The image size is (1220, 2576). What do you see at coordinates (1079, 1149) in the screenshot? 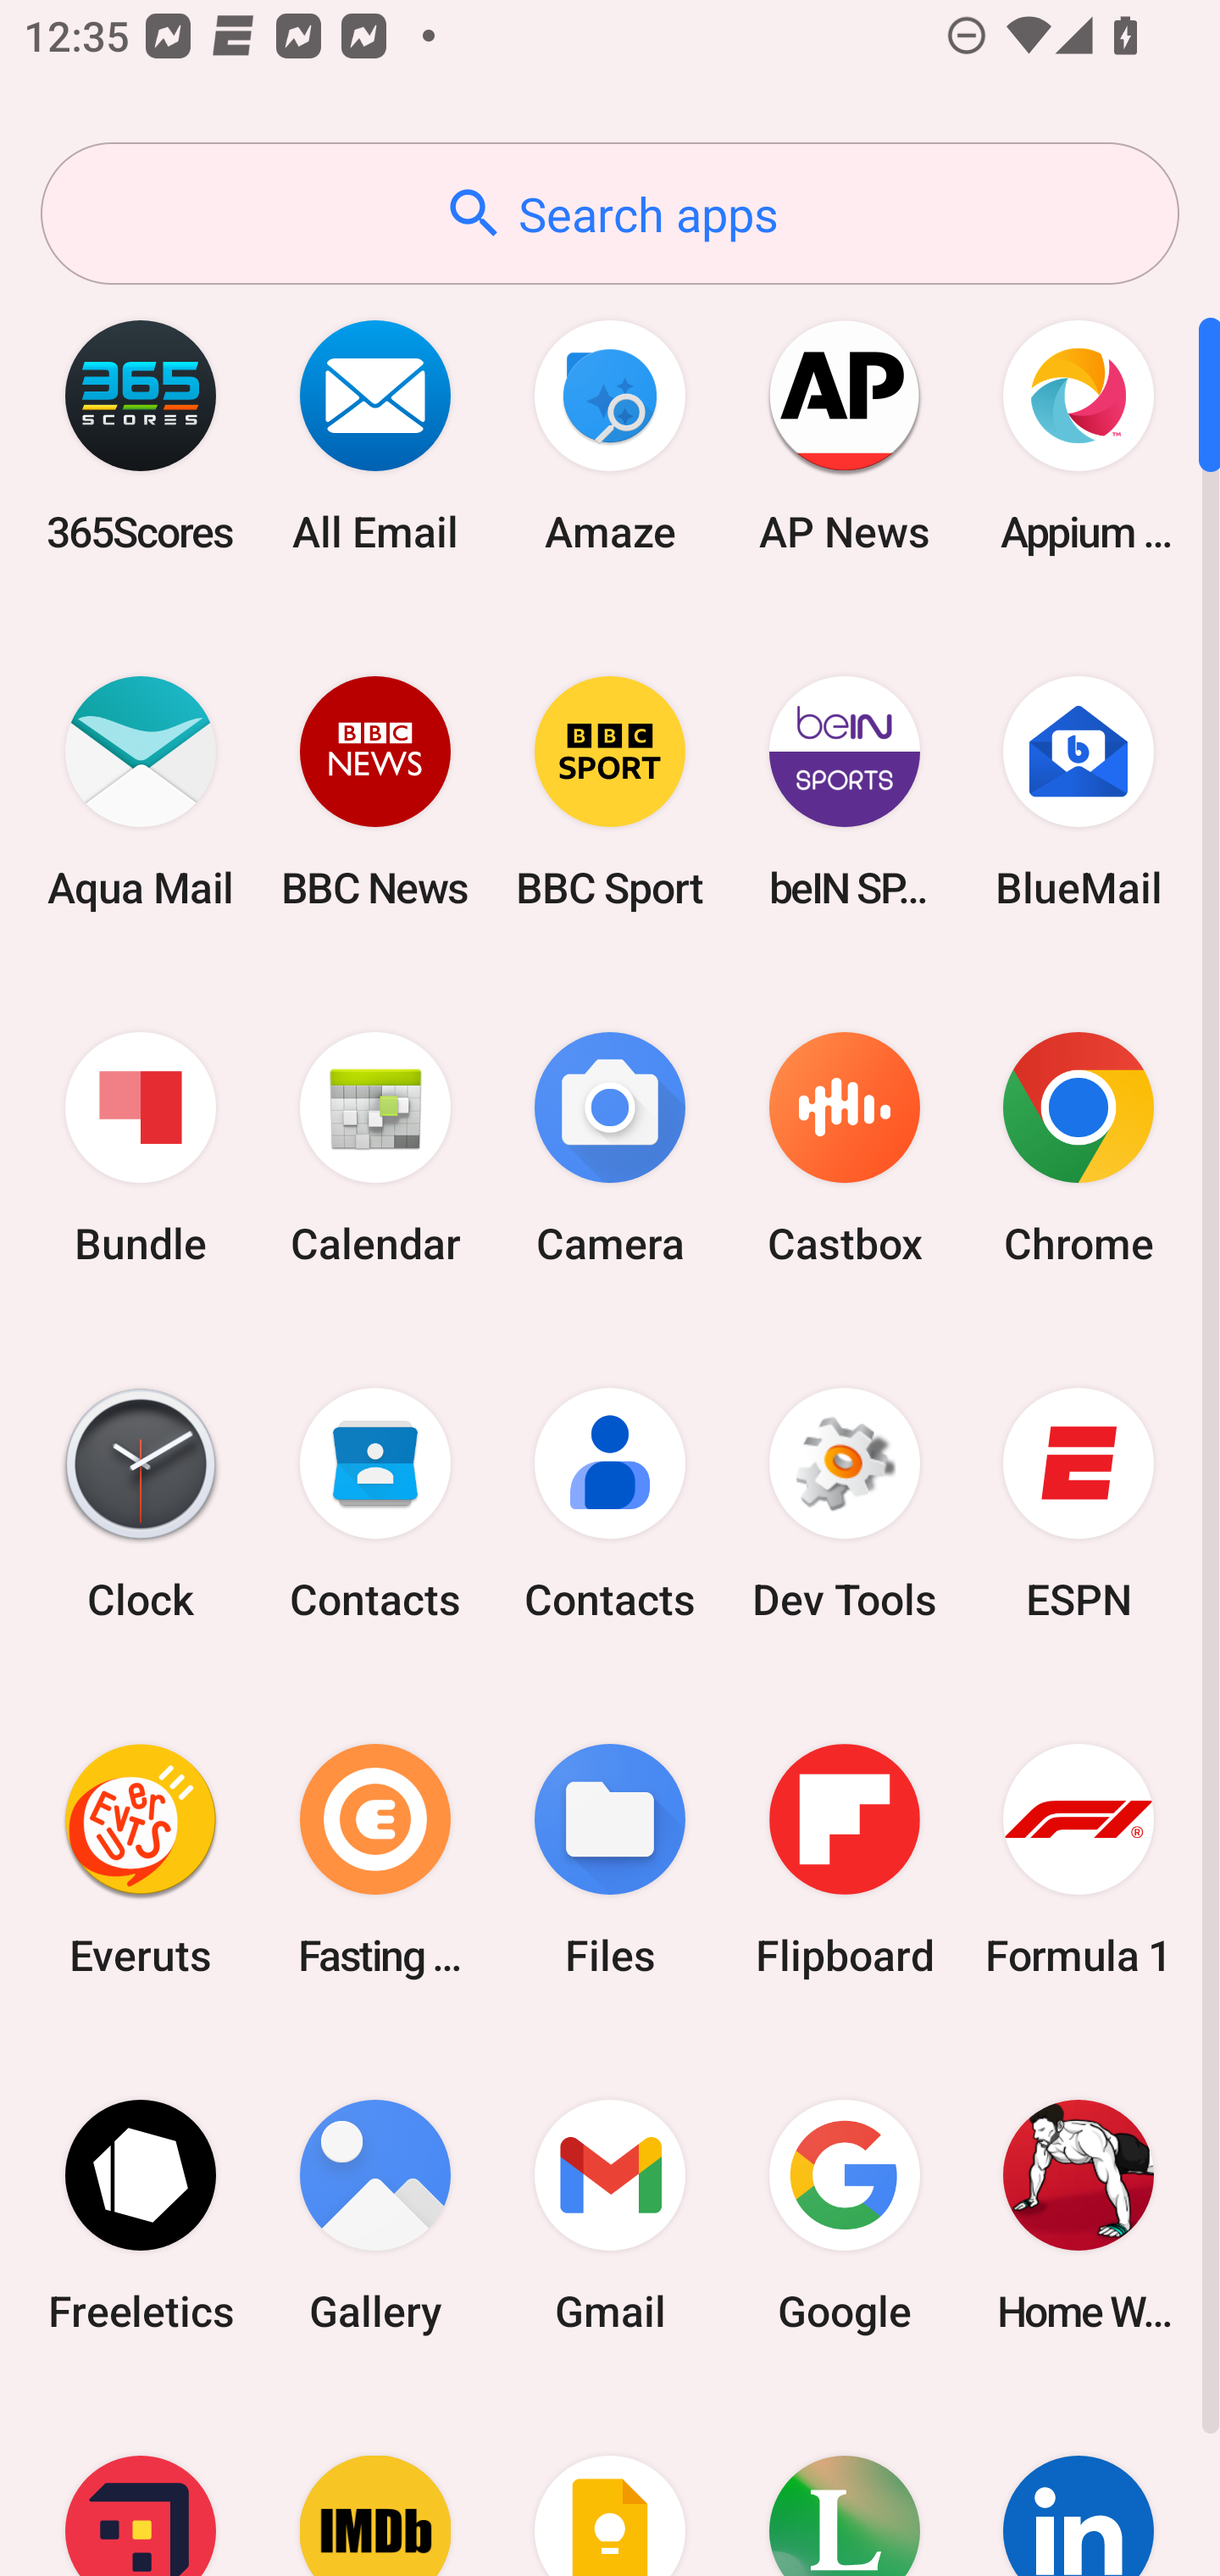
I see `Chrome` at bounding box center [1079, 1149].